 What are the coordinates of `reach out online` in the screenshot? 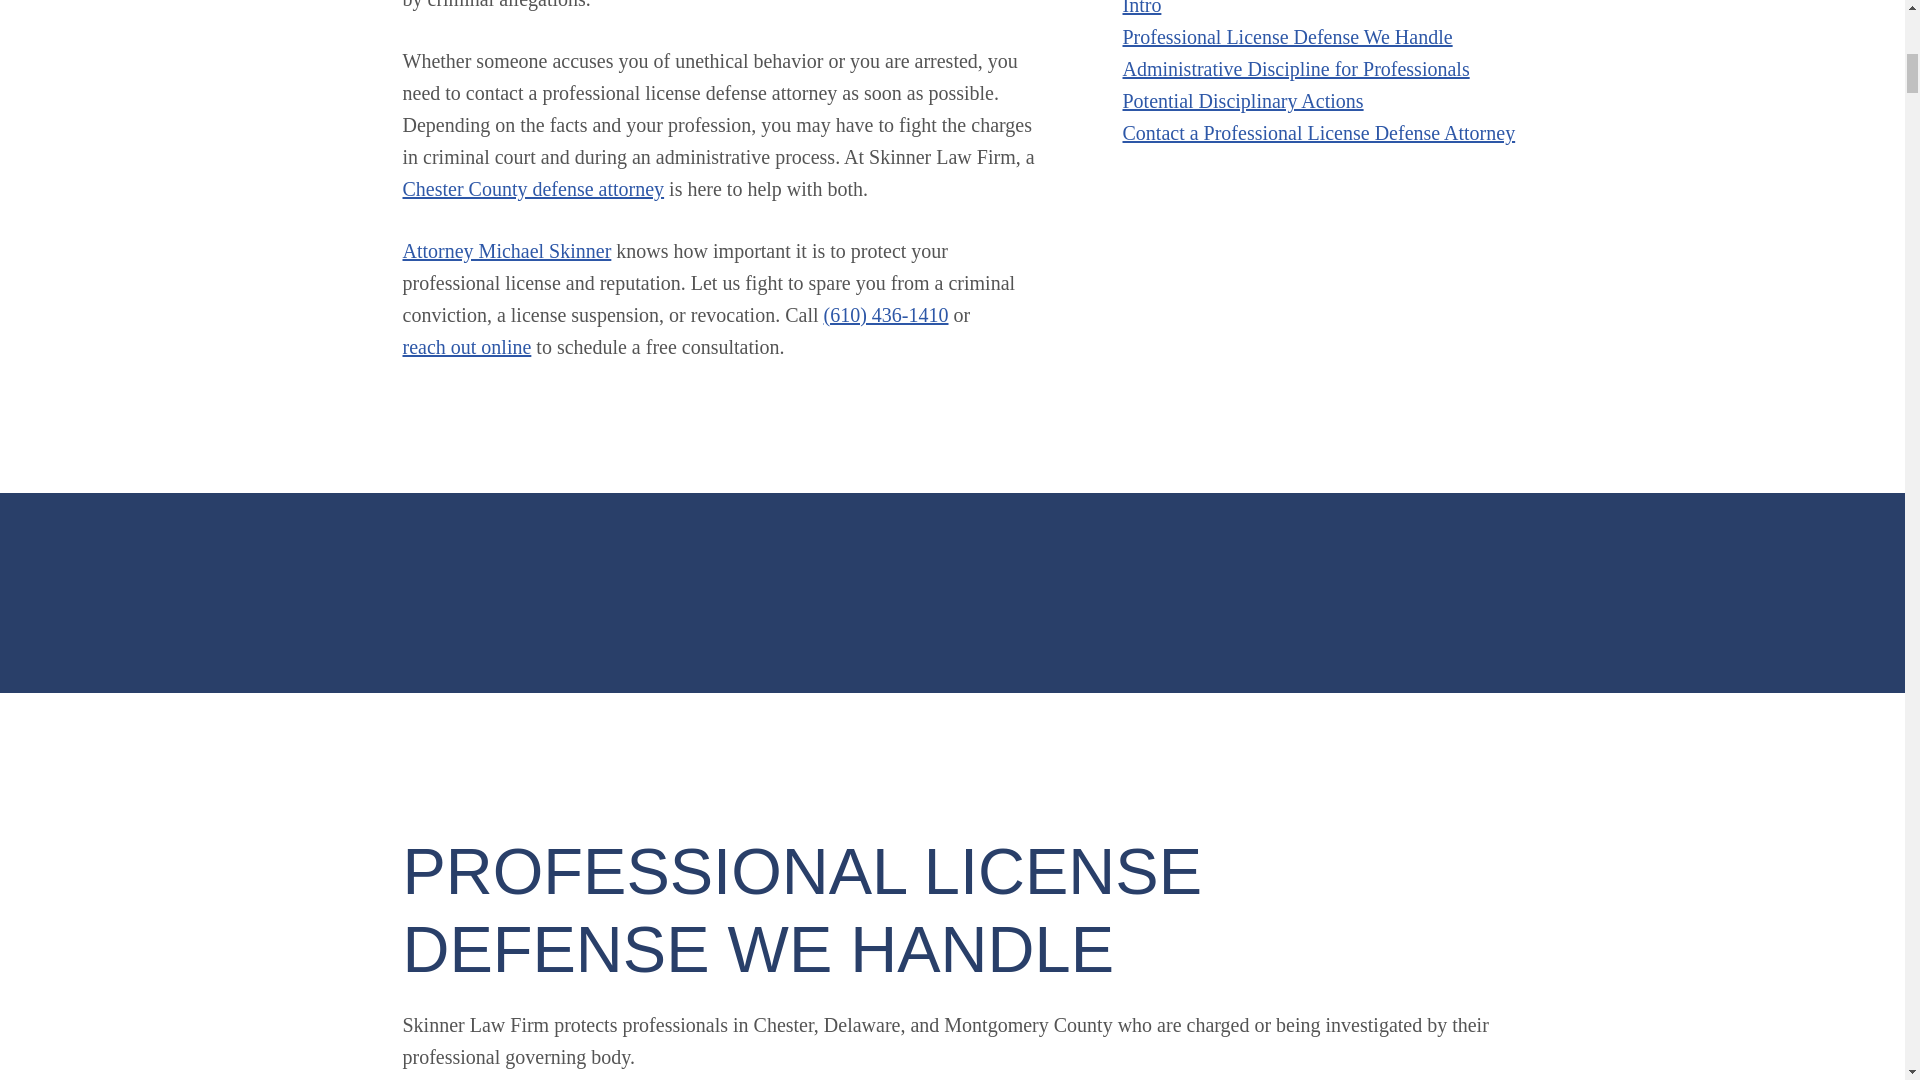 It's located at (466, 346).